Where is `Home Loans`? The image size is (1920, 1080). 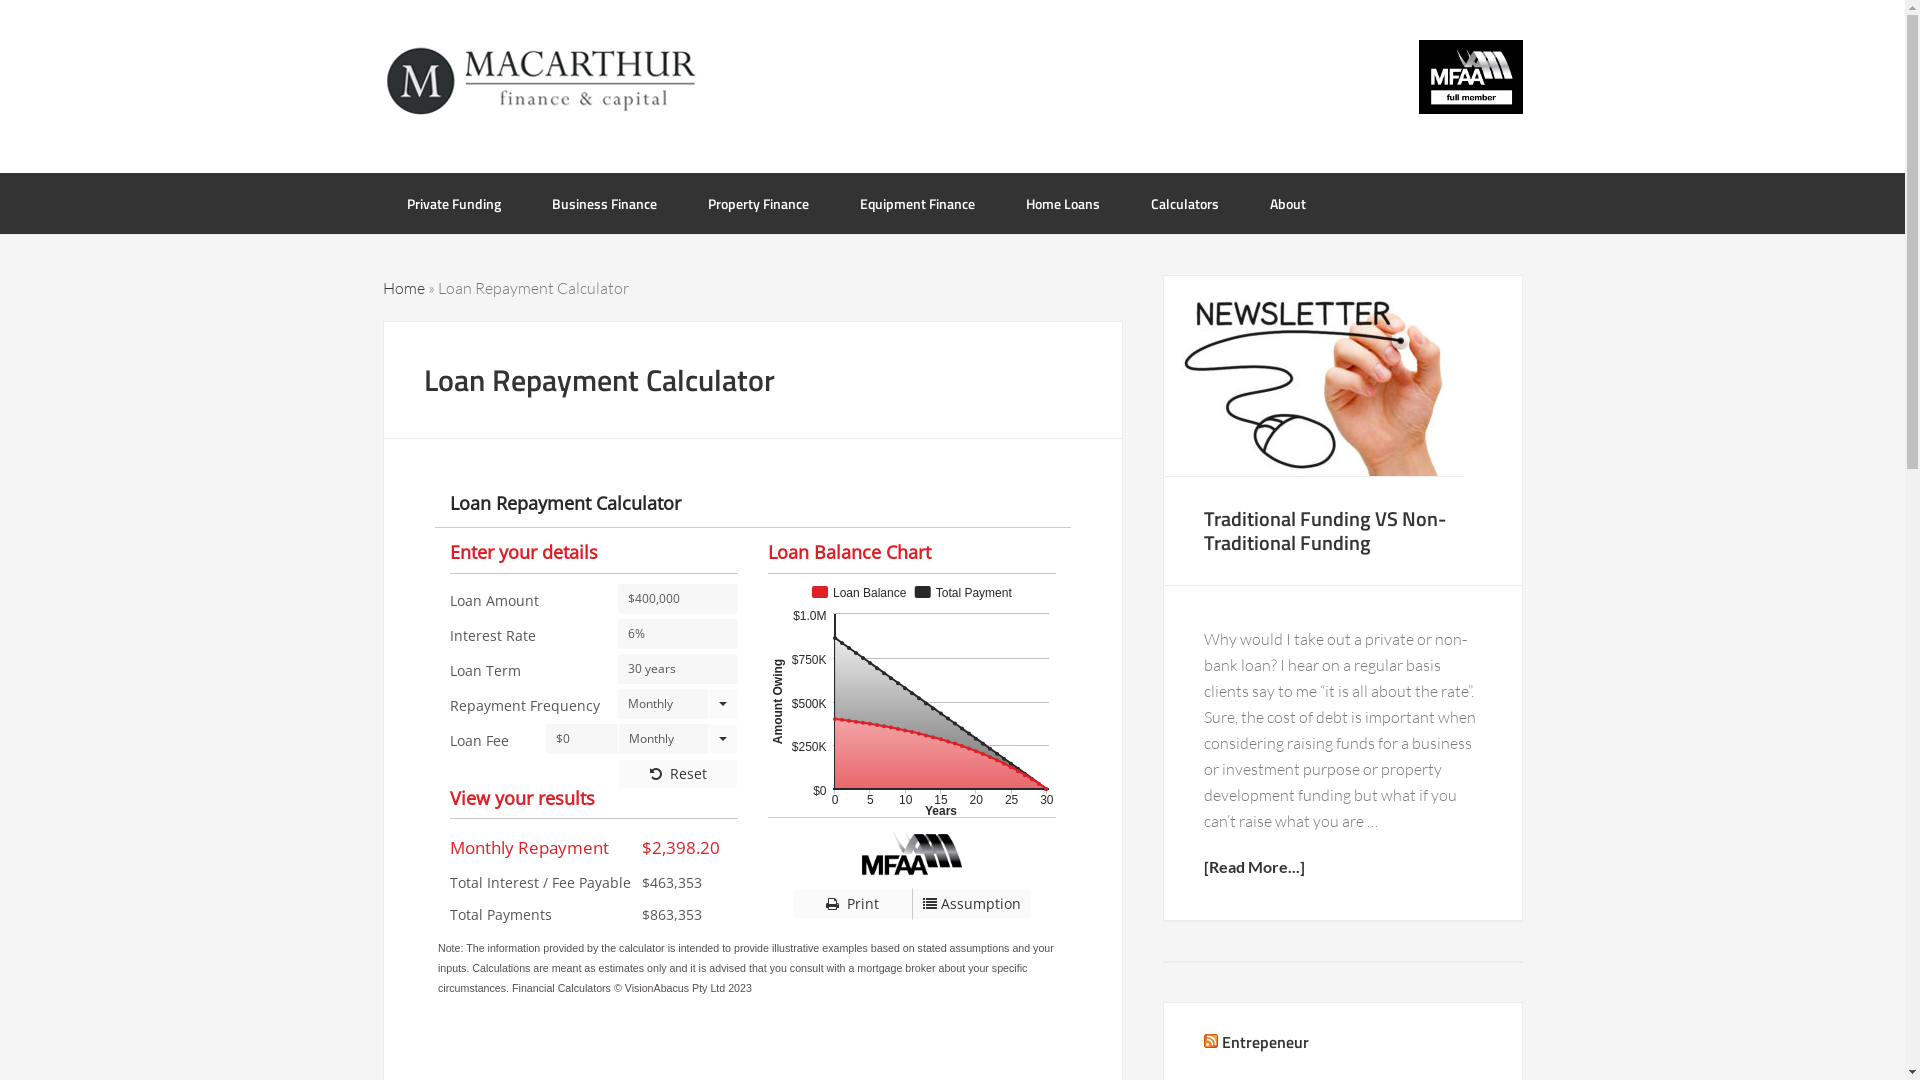 Home Loans is located at coordinates (1063, 204).